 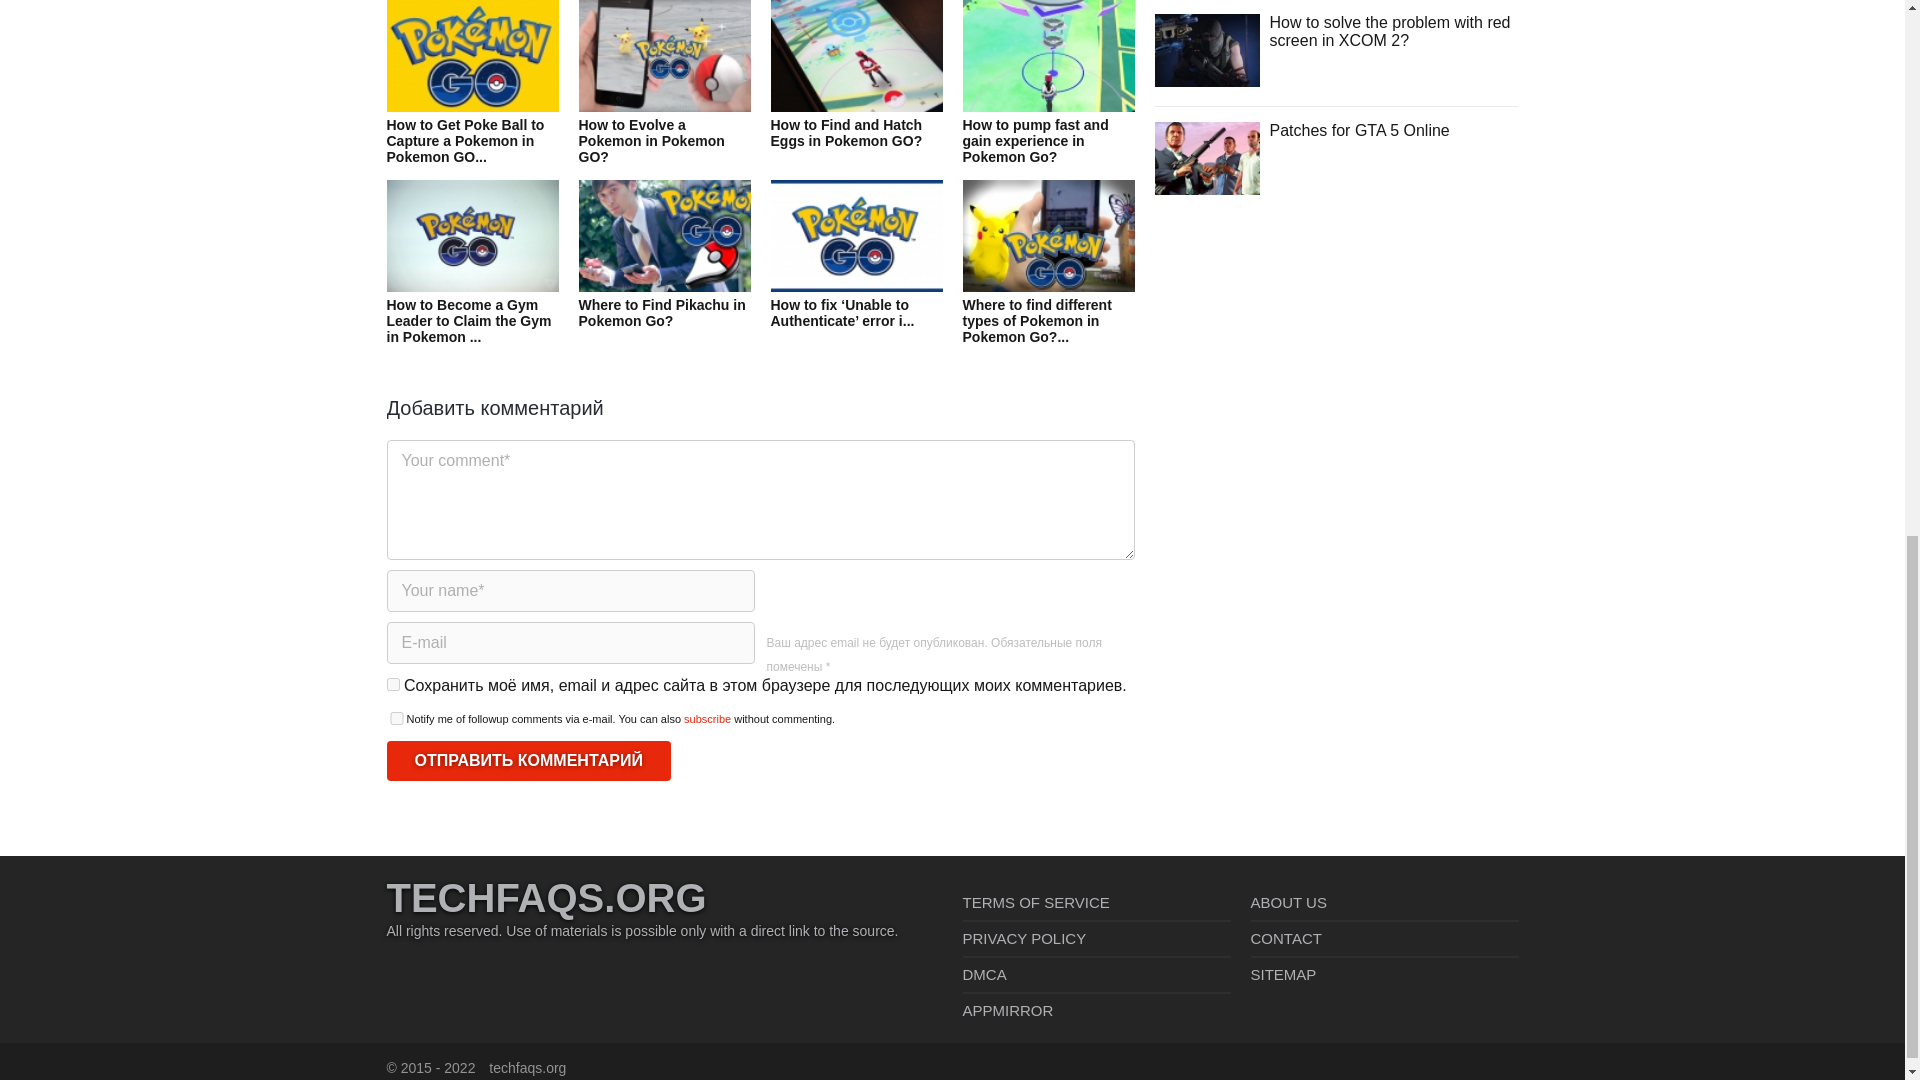 What do you see at coordinates (1206, 50) in the screenshot?
I see `How to solve the problem with red screen in XCOM 2?` at bounding box center [1206, 50].